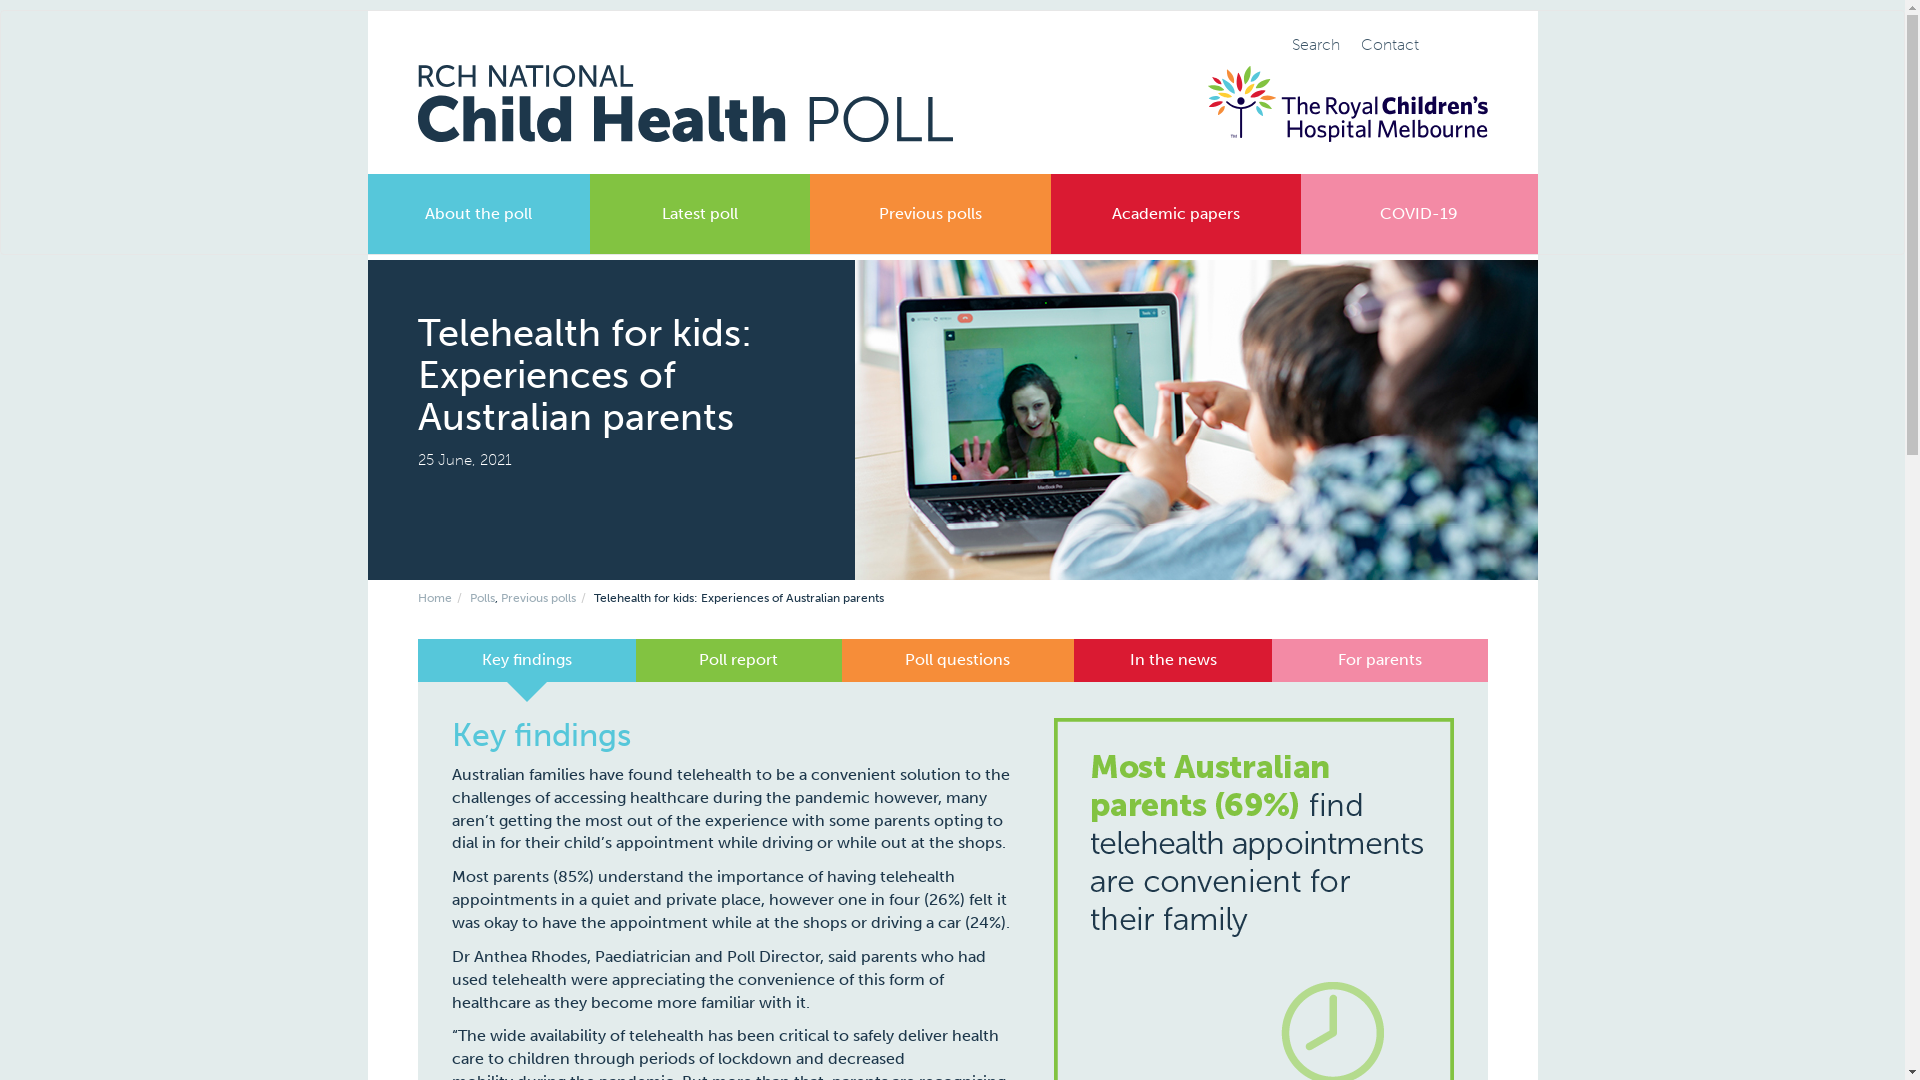  Describe the element at coordinates (527, 660) in the screenshot. I see `Key findings` at that location.